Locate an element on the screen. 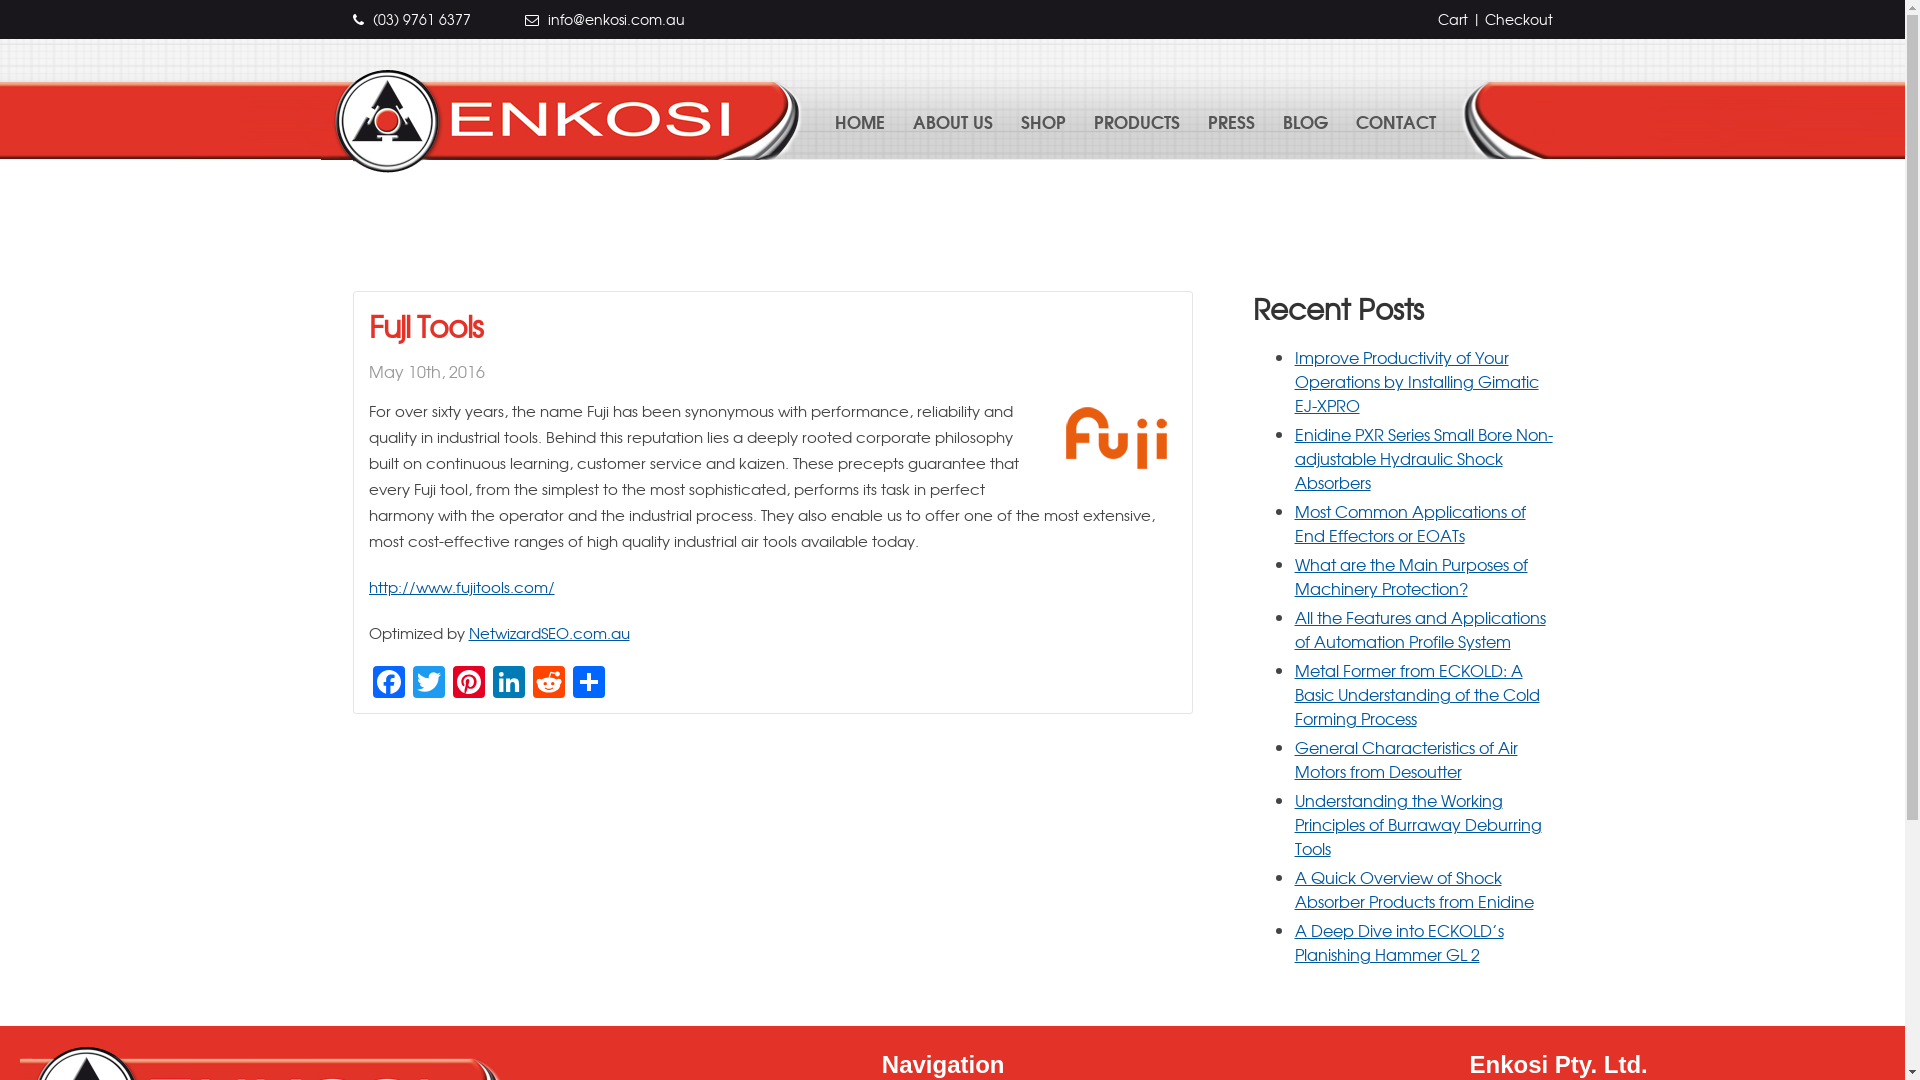 This screenshot has width=1920, height=1080. Reddit is located at coordinates (548, 682).